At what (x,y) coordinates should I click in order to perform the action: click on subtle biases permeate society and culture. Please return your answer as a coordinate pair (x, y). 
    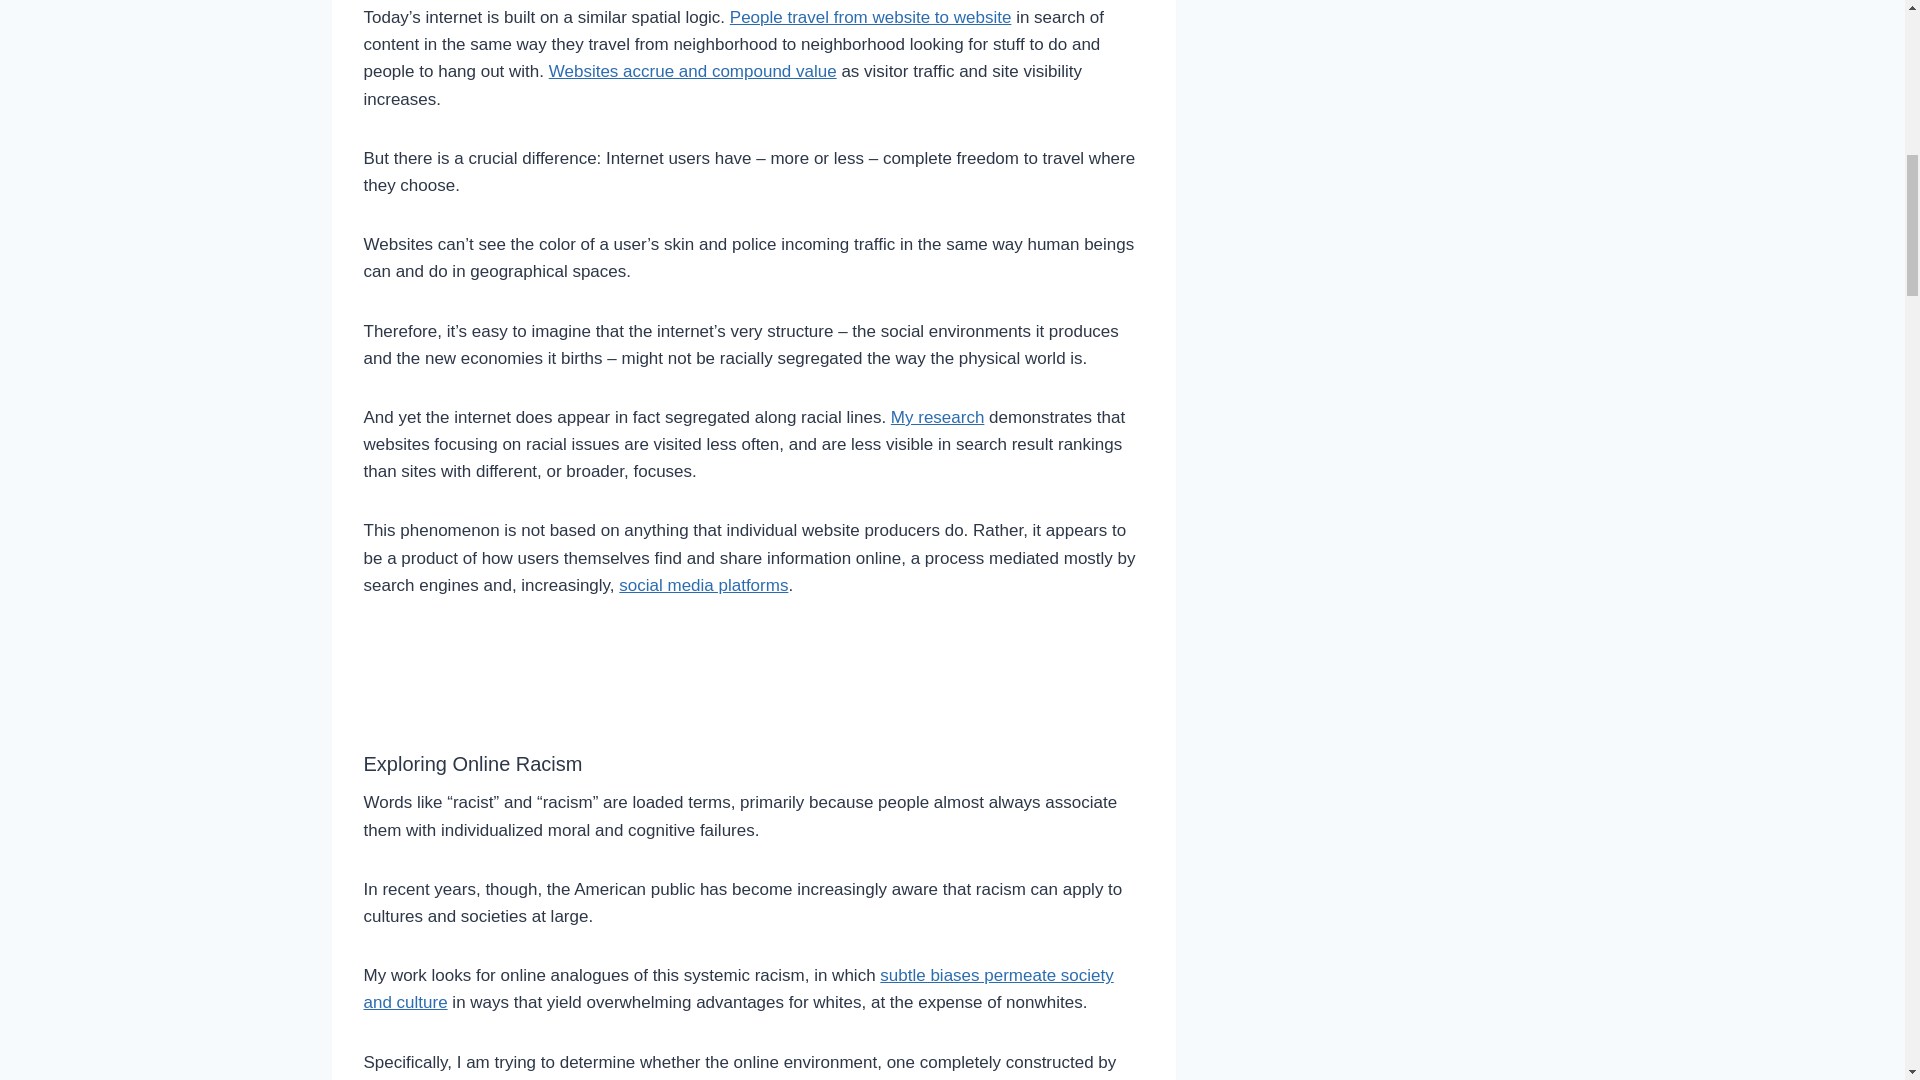
    Looking at the image, I should click on (738, 988).